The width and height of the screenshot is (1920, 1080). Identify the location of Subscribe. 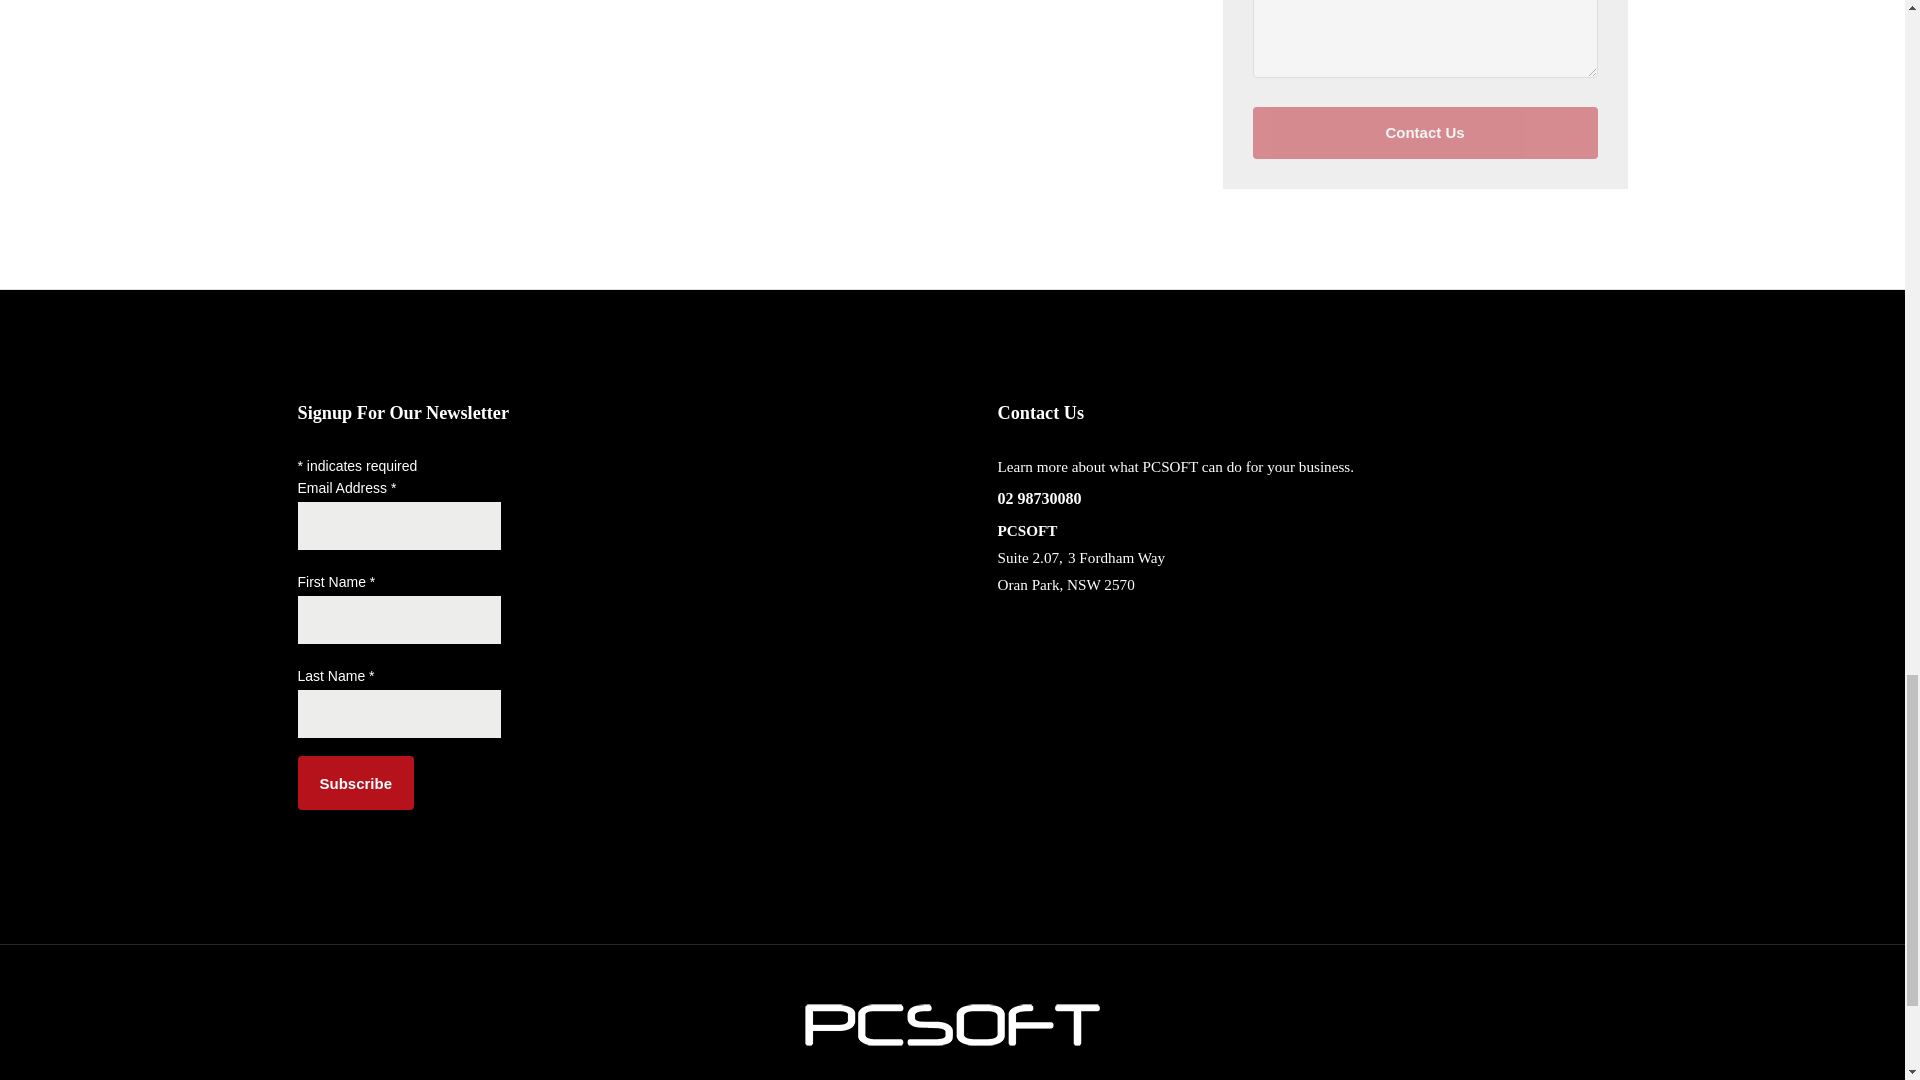
(356, 783).